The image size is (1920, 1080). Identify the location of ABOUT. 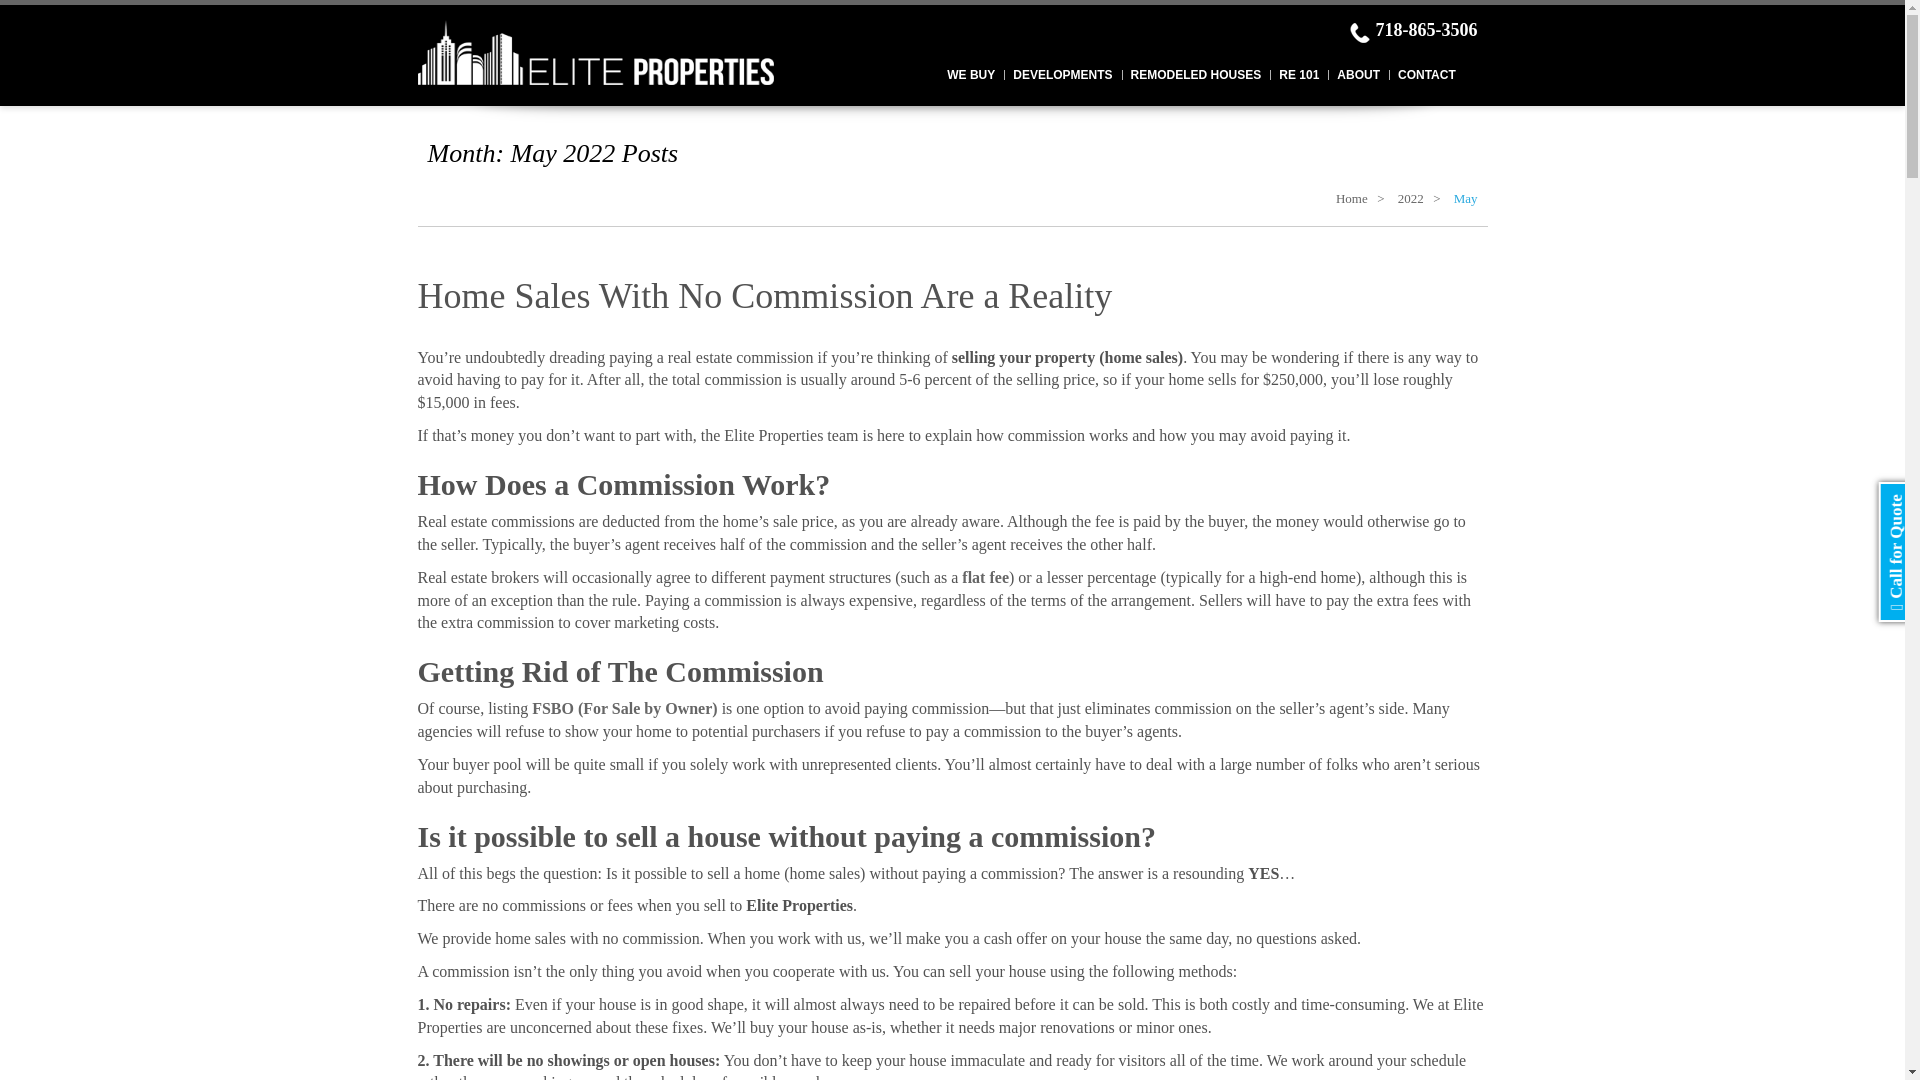
(1358, 76).